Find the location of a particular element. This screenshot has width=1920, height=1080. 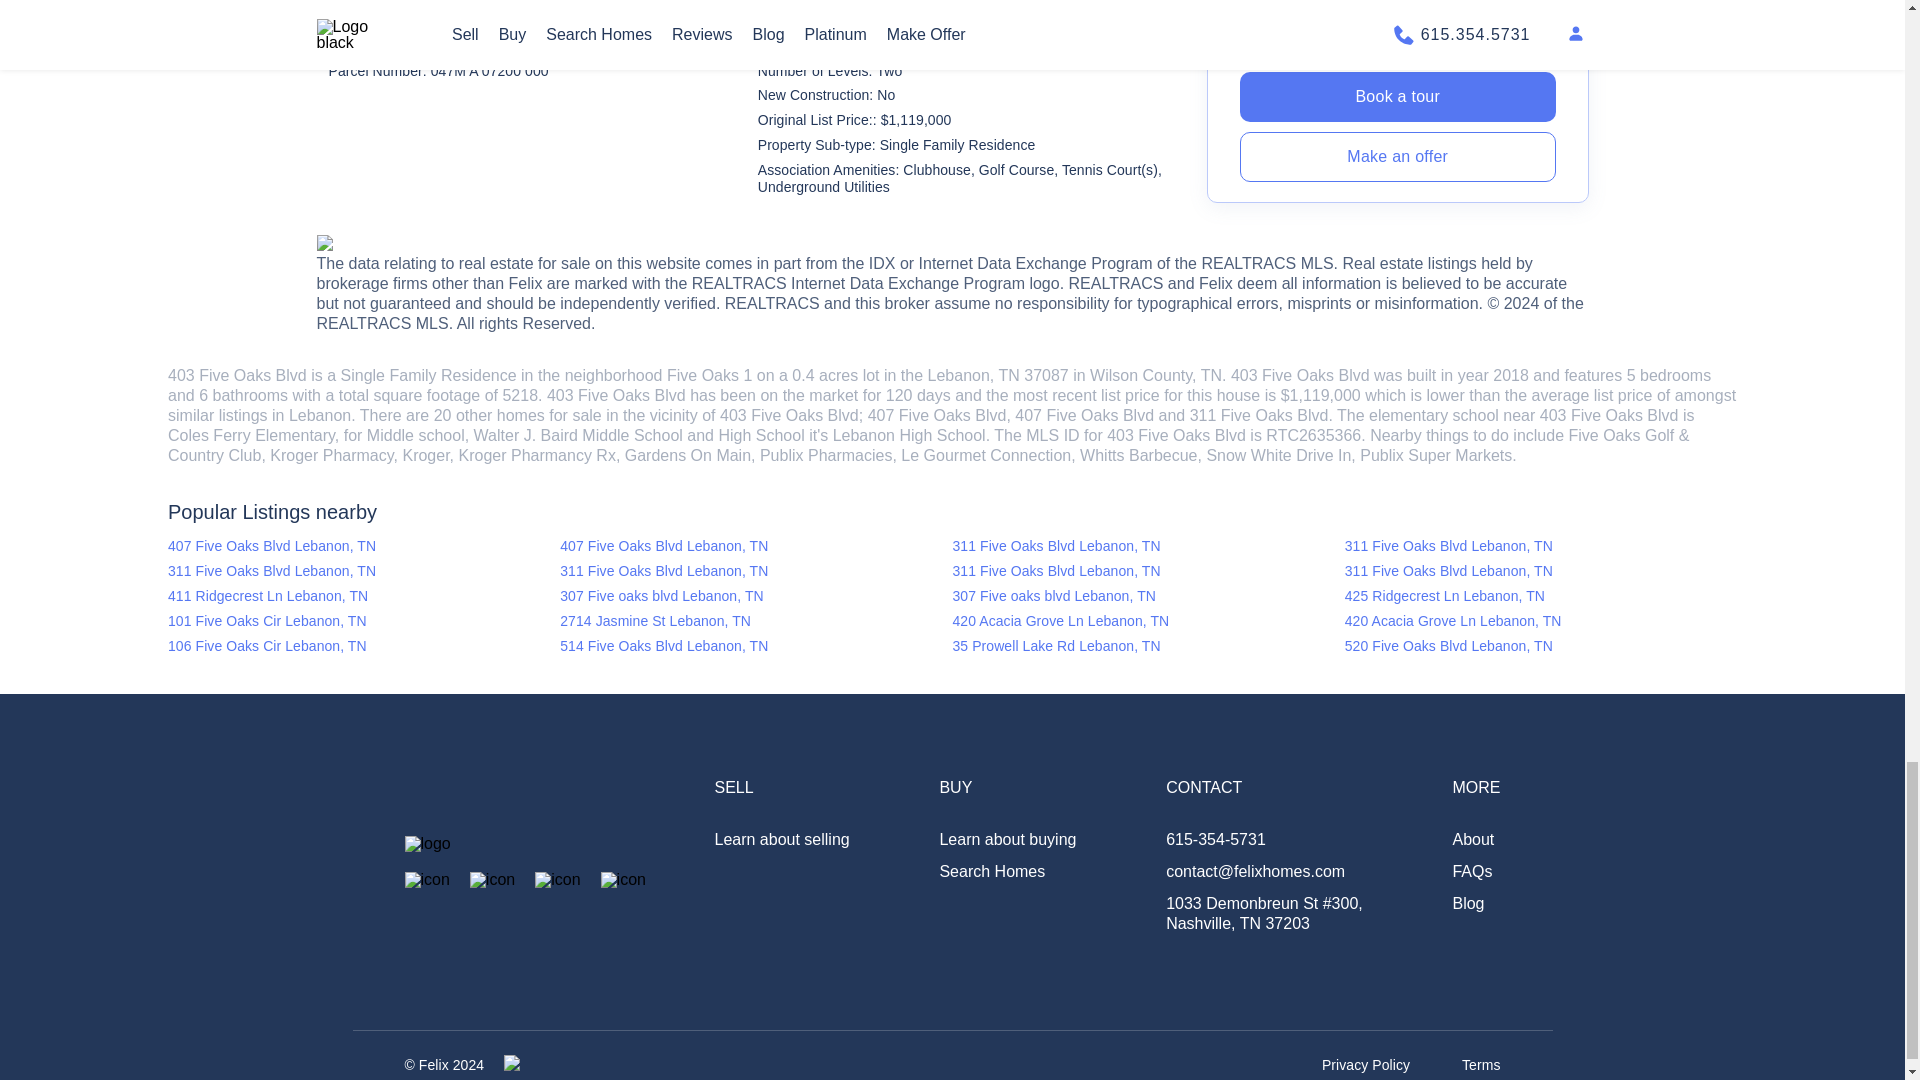

411 Ridgecrest Ln Lebanon, TN is located at coordinates (364, 596).